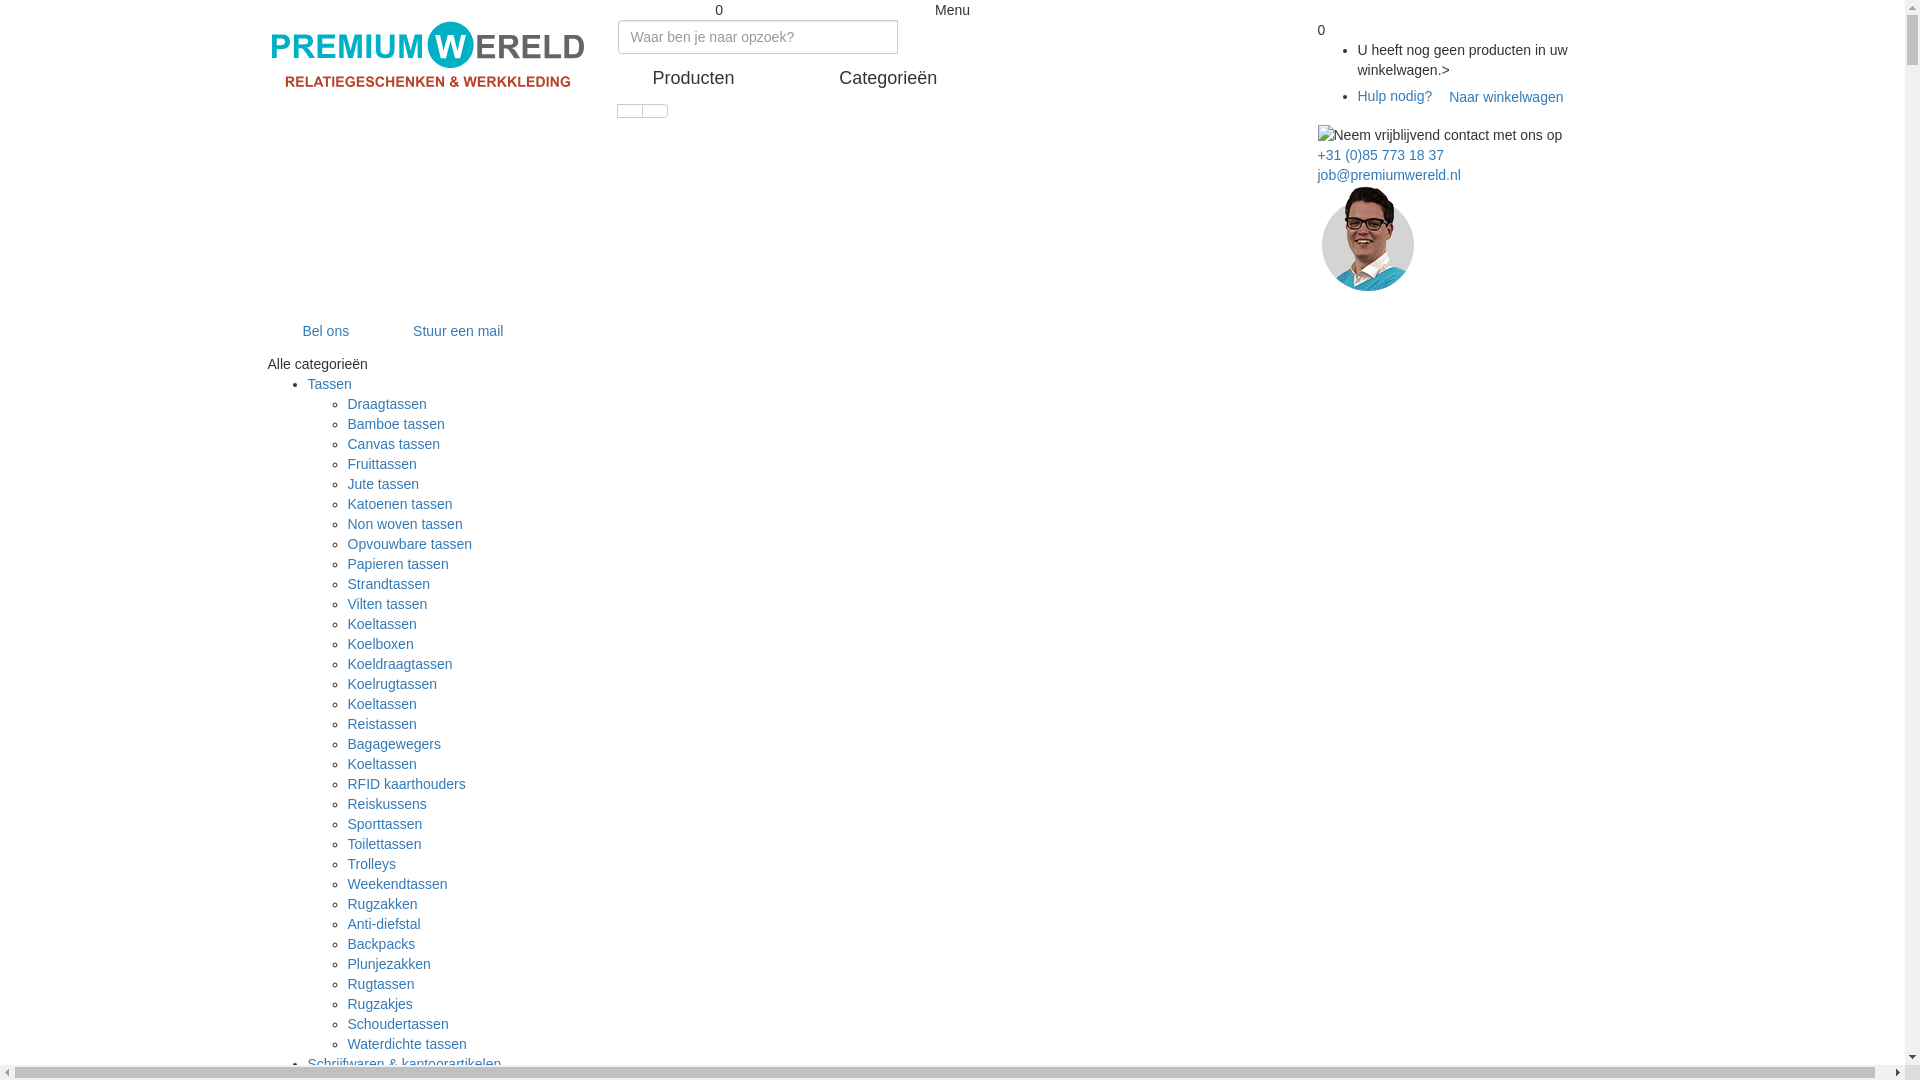 This screenshot has width=1920, height=1080. Describe the element at coordinates (390, 584) in the screenshot. I see `Strandtassen` at that location.